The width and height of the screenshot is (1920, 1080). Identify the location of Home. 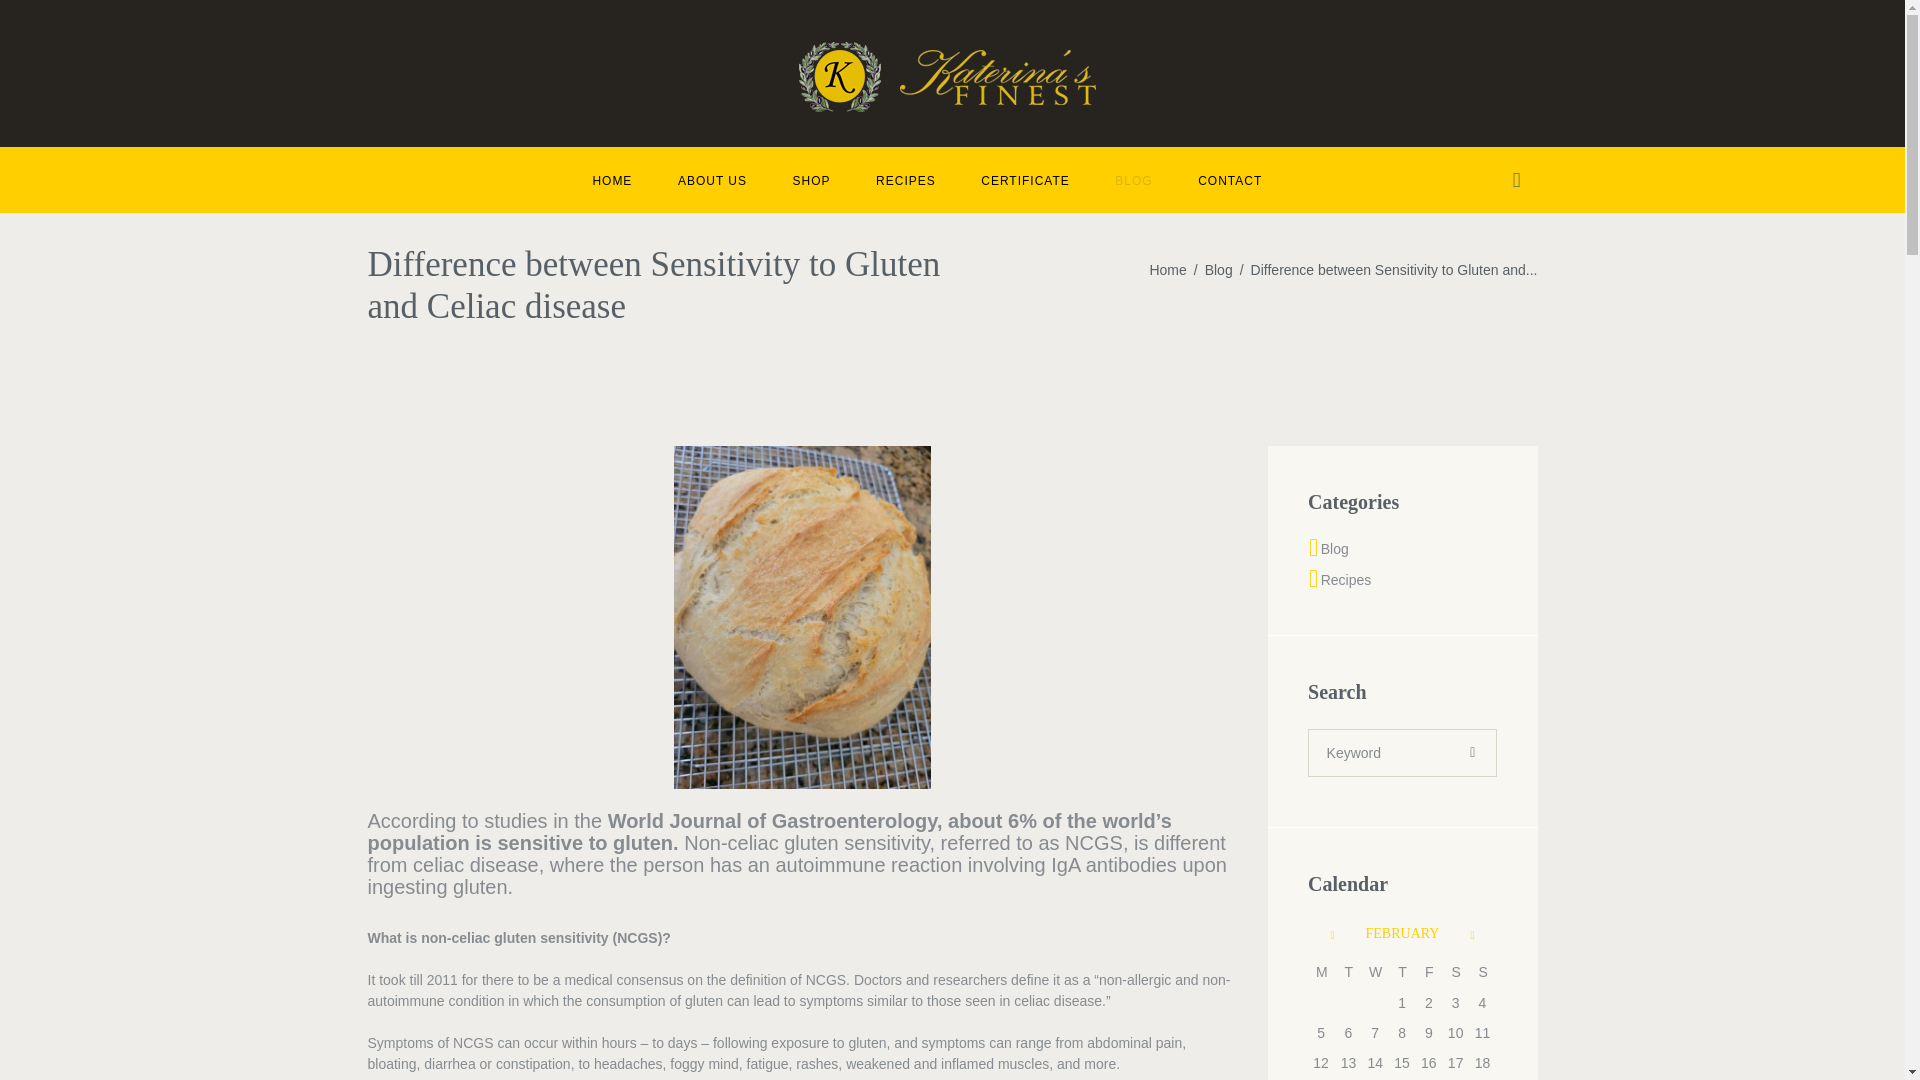
(1167, 270).